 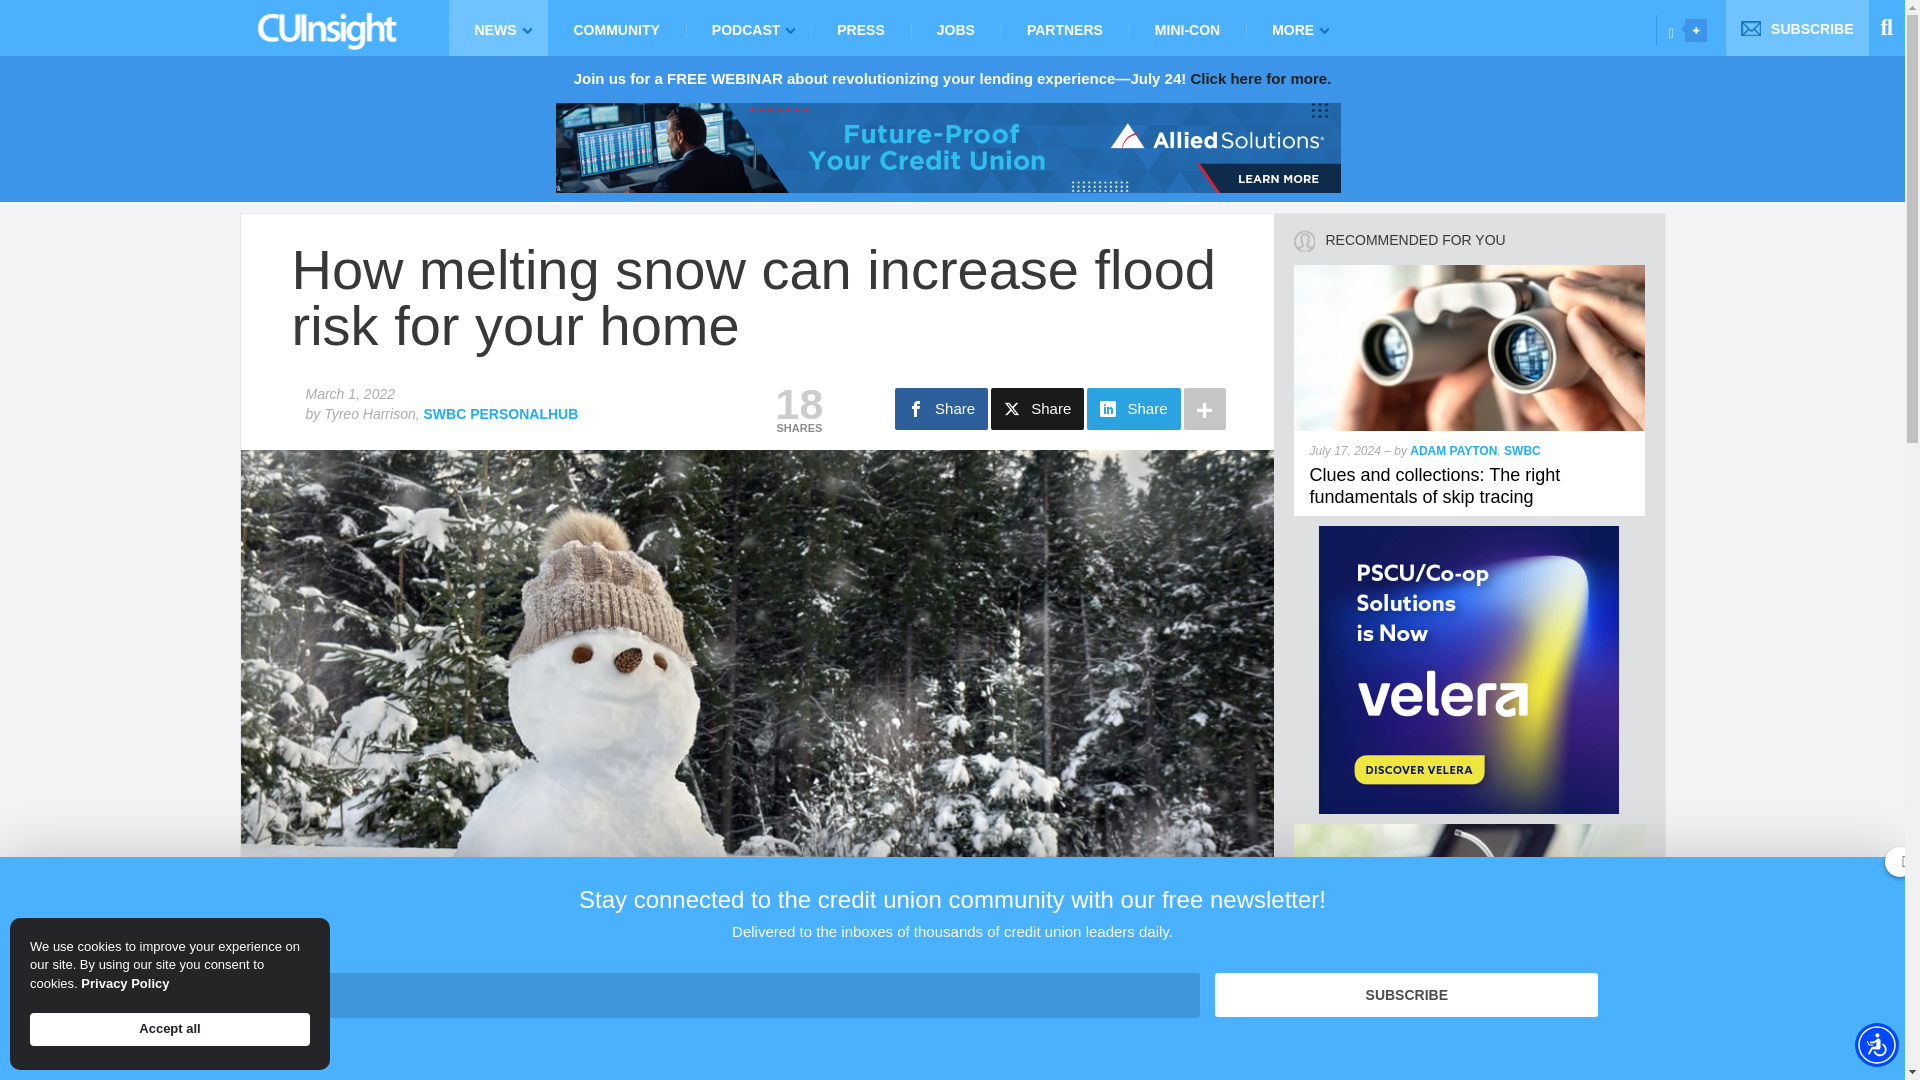 I want to click on Opener, so click(x=1696, y=30).